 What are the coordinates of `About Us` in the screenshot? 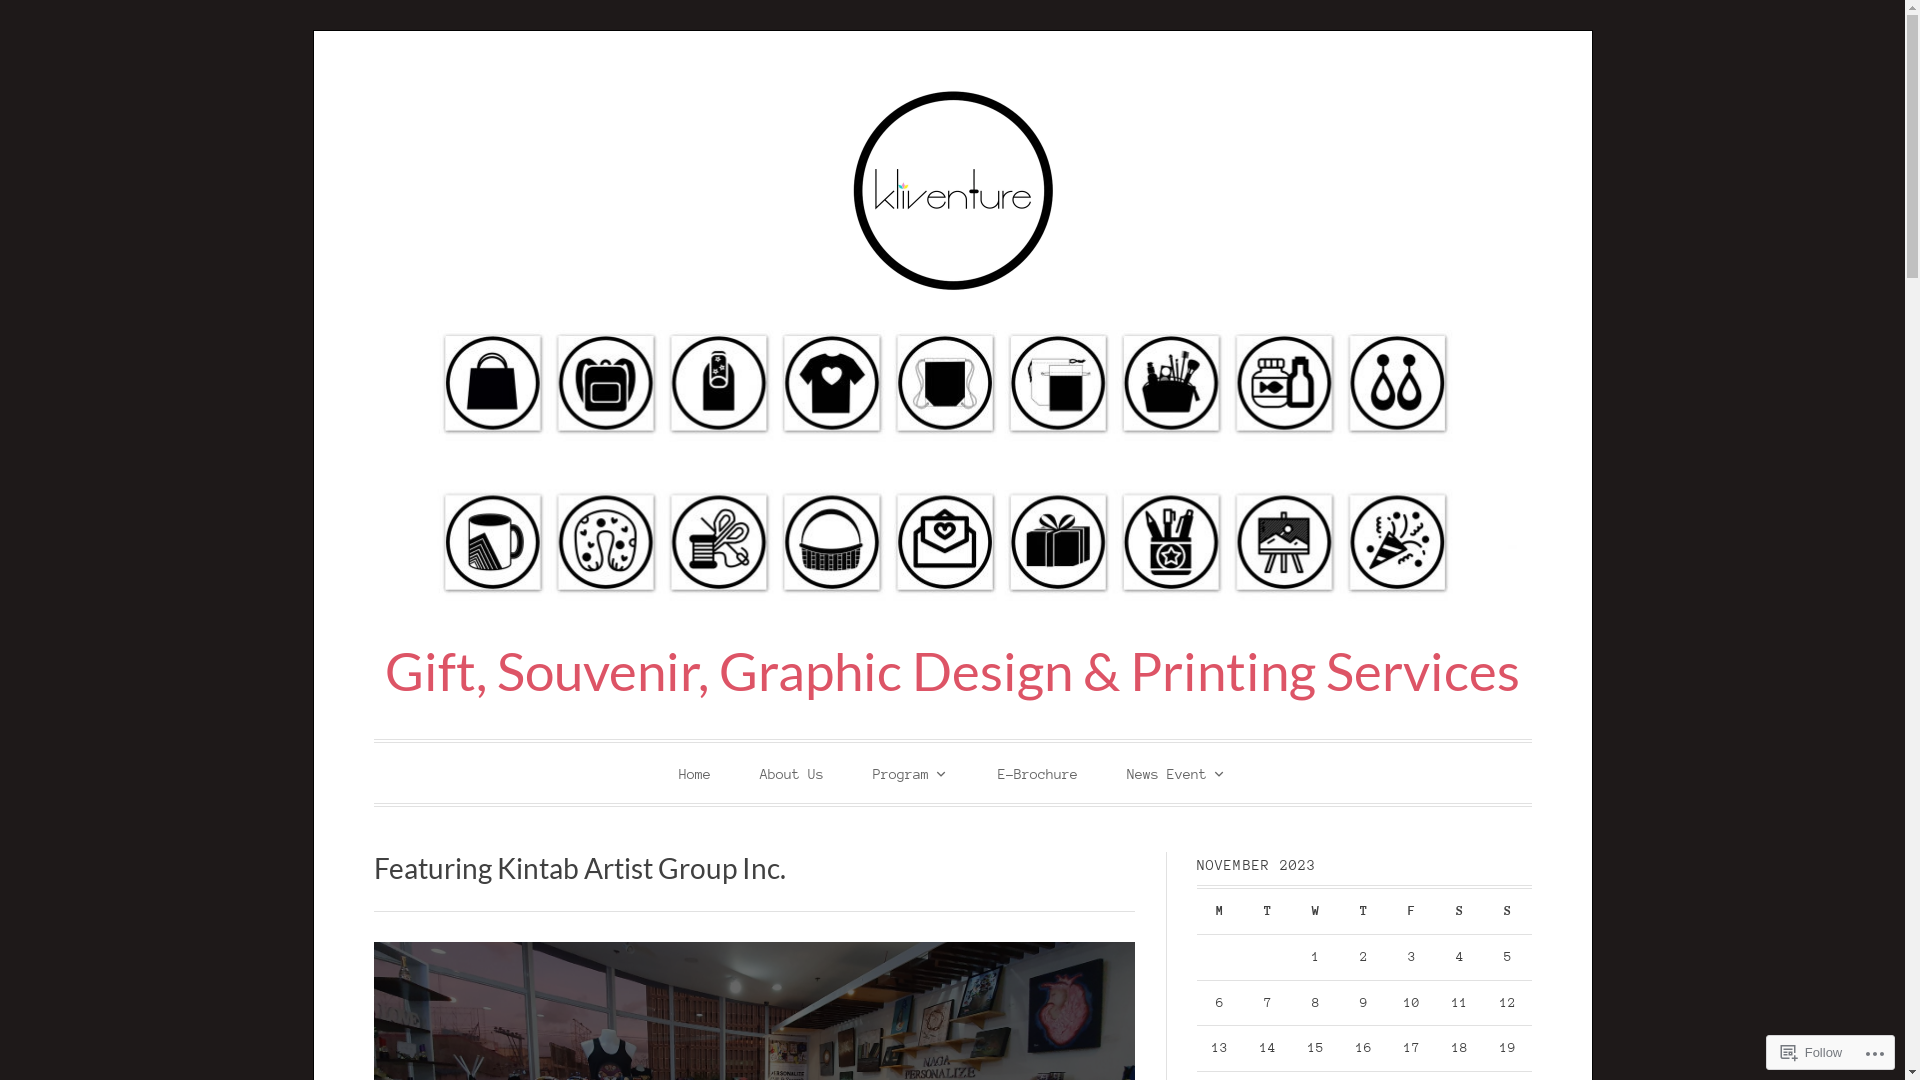 It's located at (792, 774).